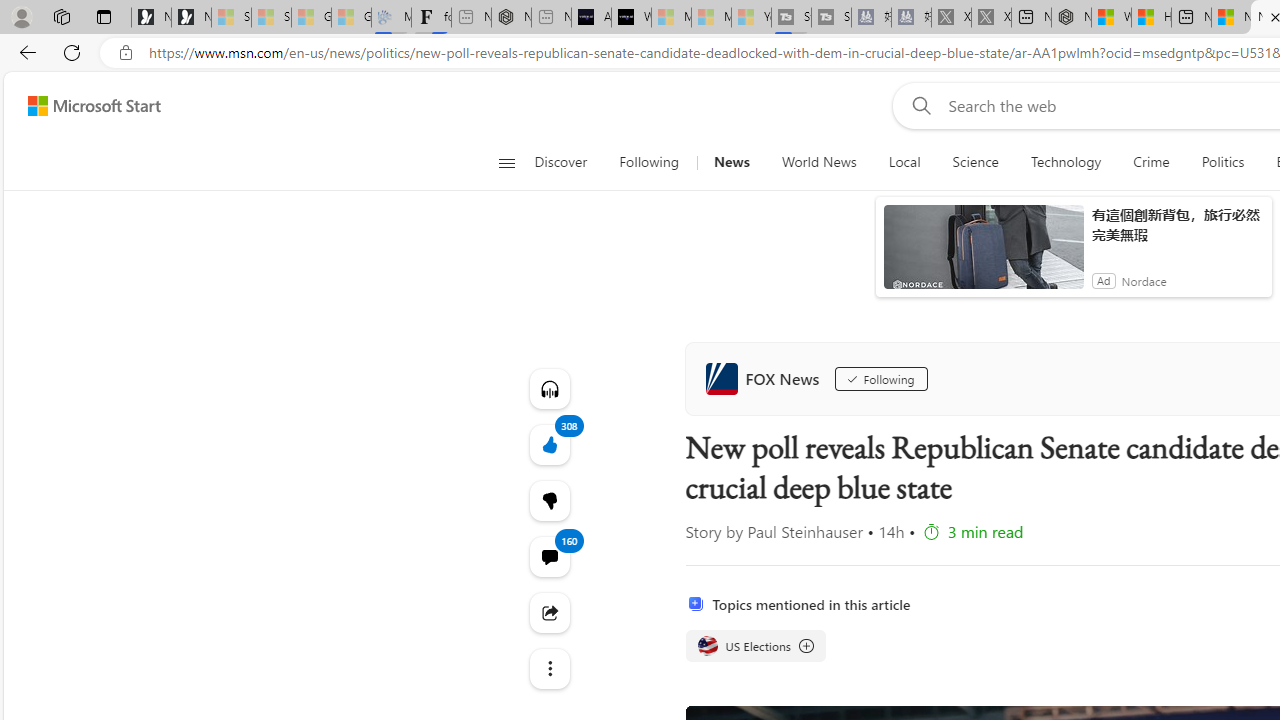 The height and width of the screenshot is (720, 1280). Describe the element at coordinates (1071, 18) in the screenshot. I see `Nordace - My Account` at that location.